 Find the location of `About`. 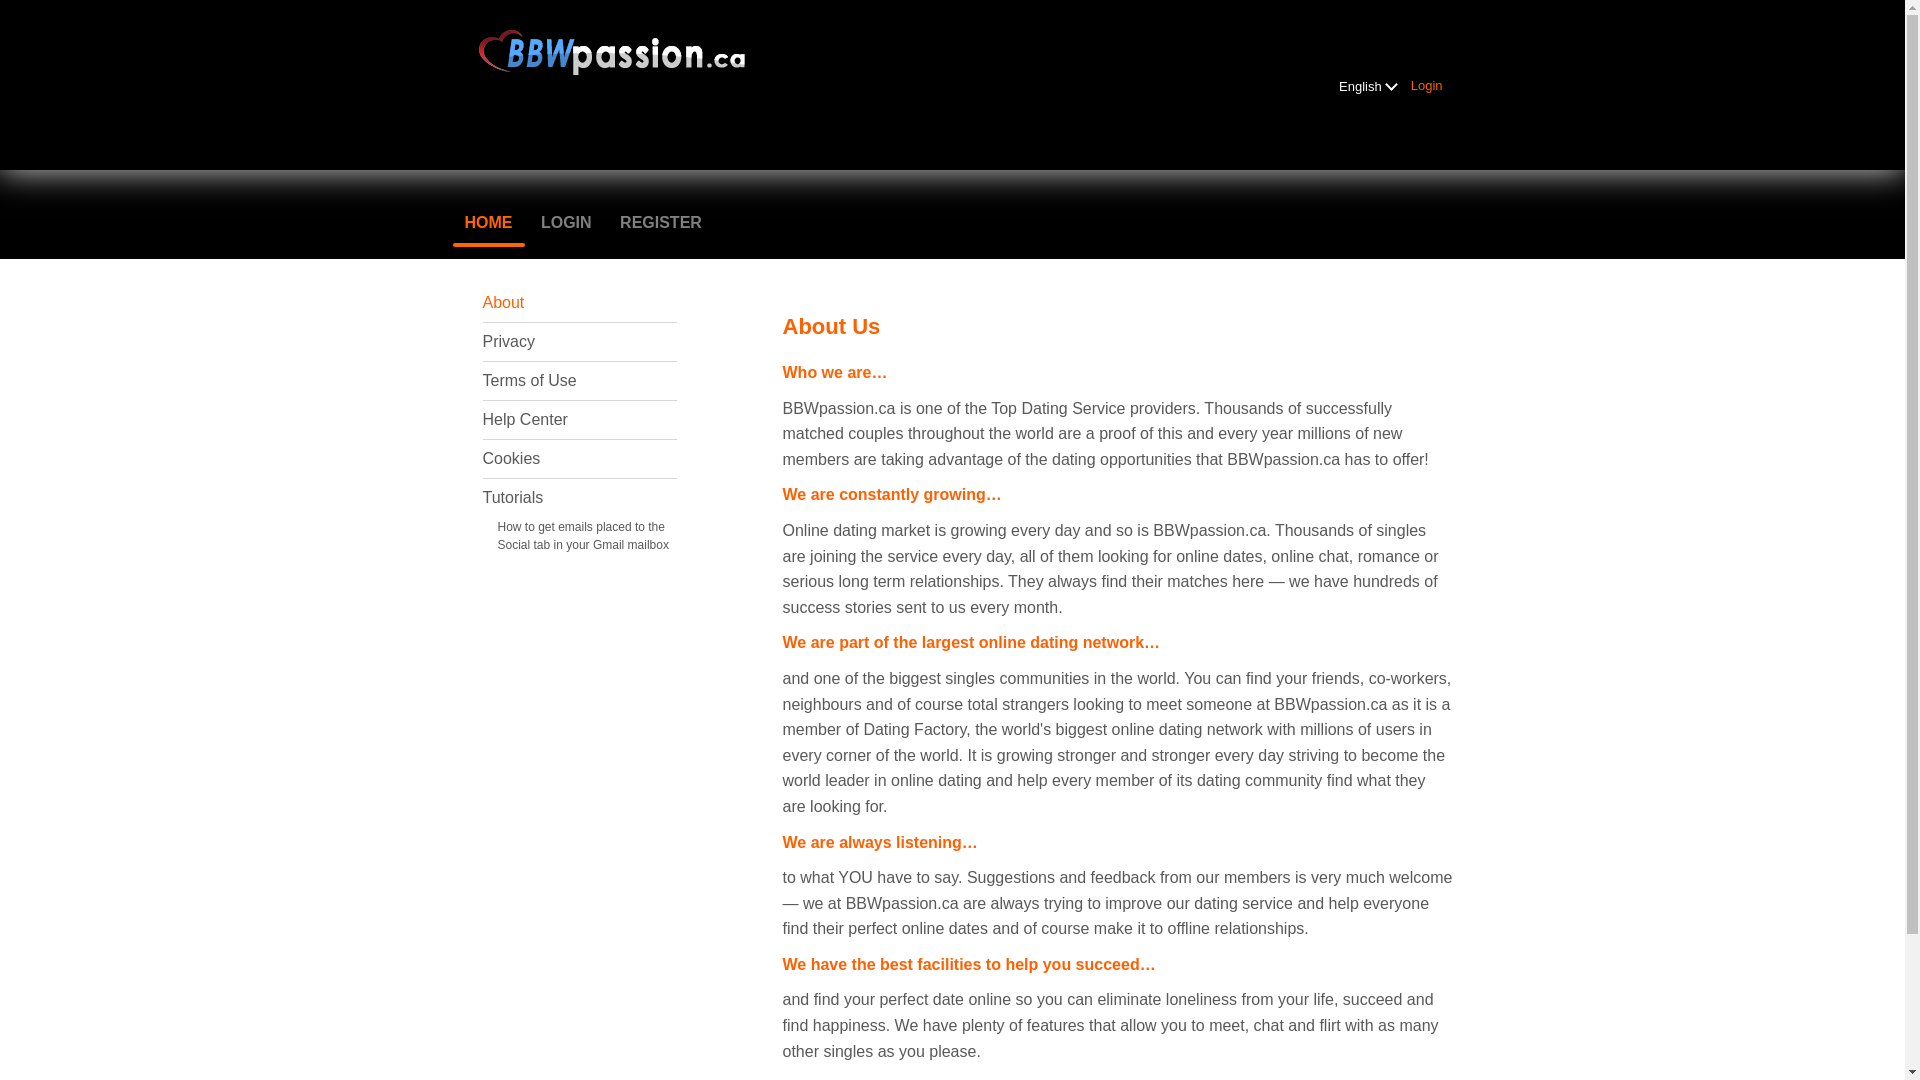

About is located at coordinates (503, 302).